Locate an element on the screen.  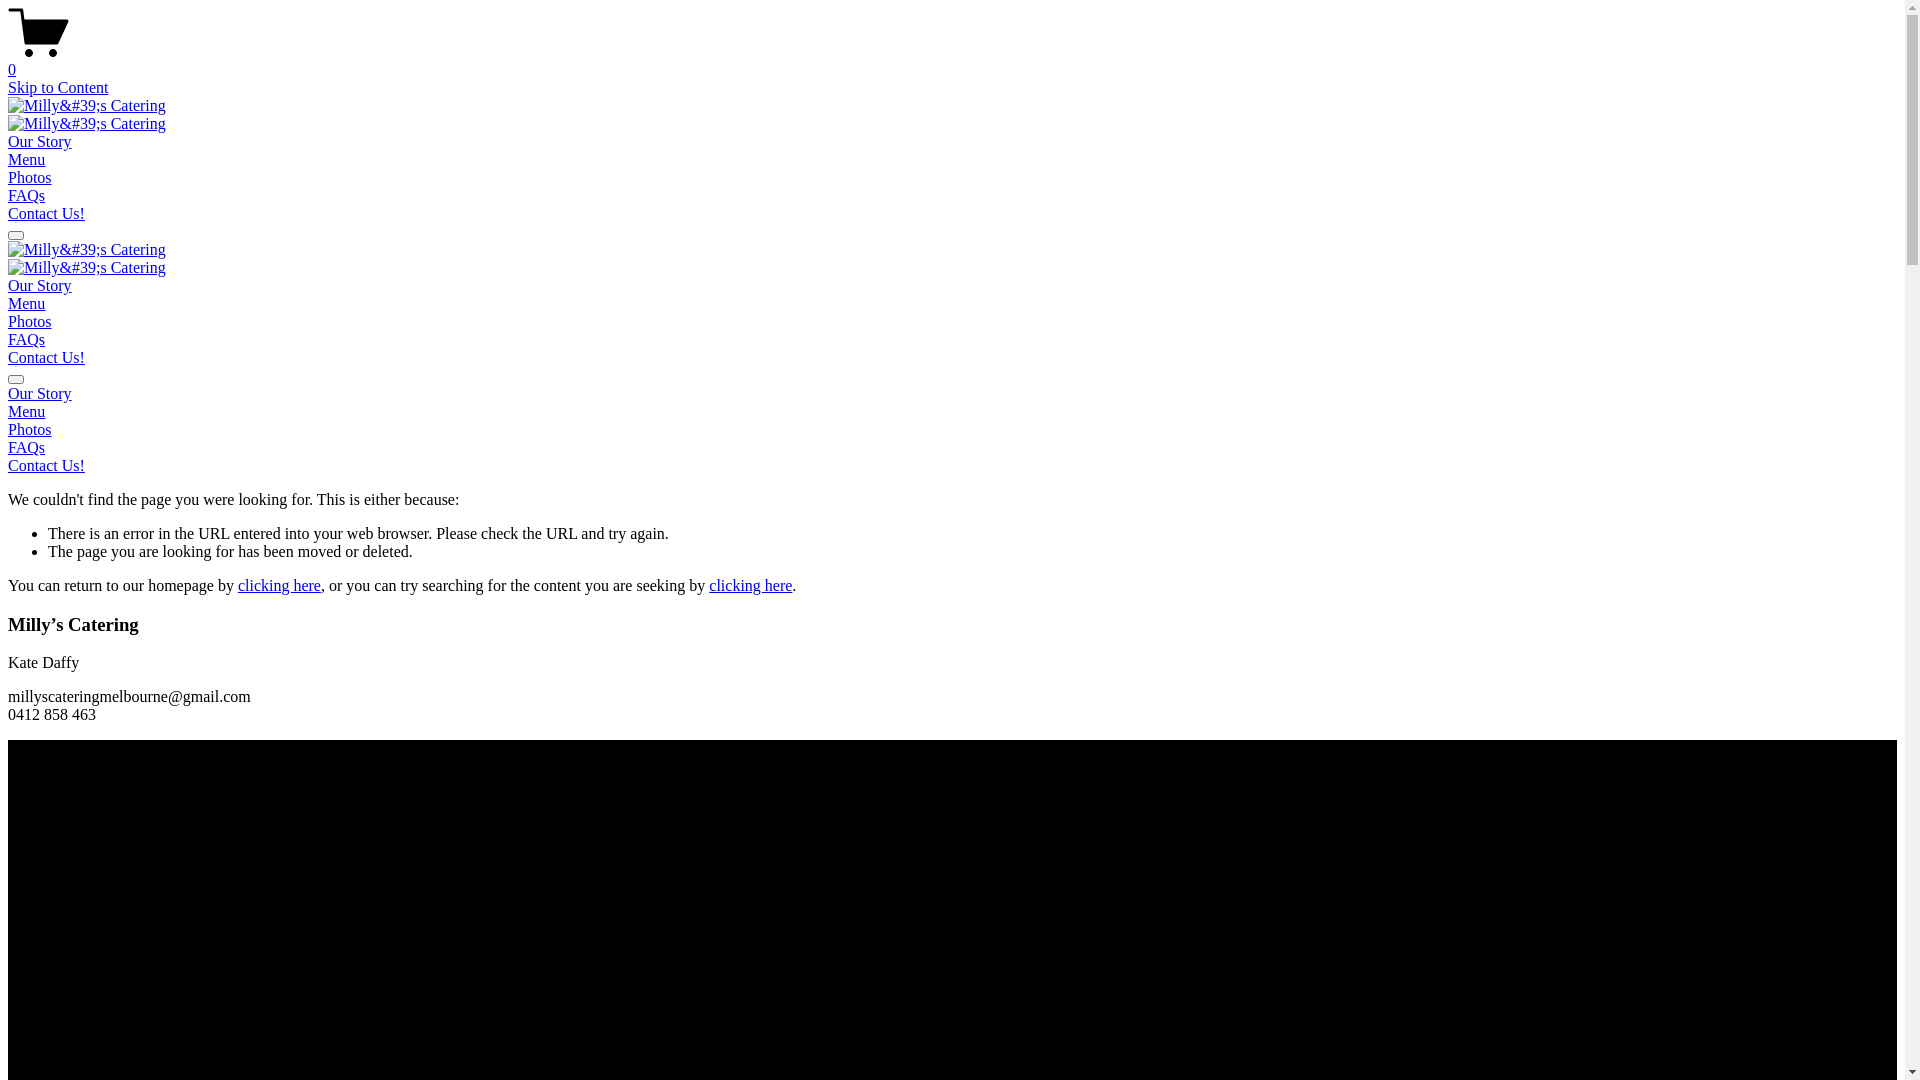
clicking here is located at coordinates (280, 586).